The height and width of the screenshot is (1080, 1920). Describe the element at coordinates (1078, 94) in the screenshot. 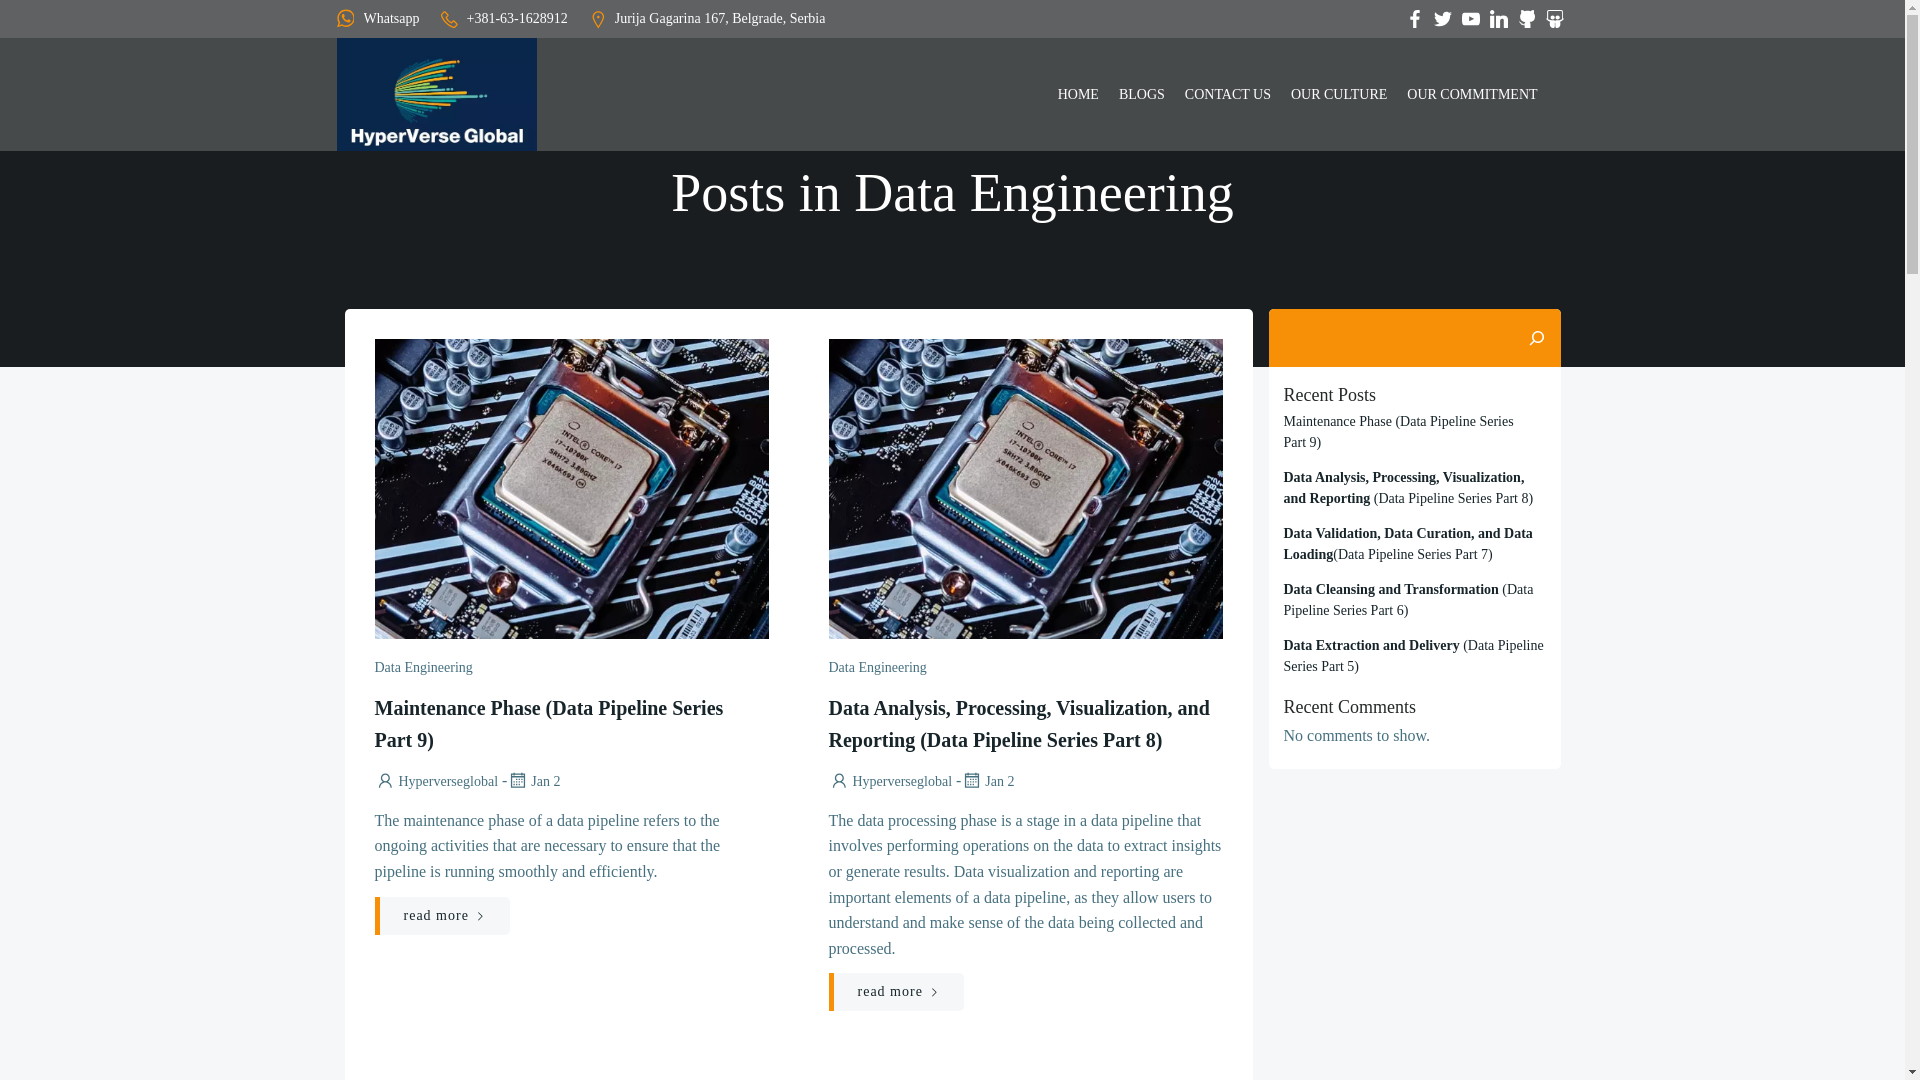

I see `HOME` at that location.